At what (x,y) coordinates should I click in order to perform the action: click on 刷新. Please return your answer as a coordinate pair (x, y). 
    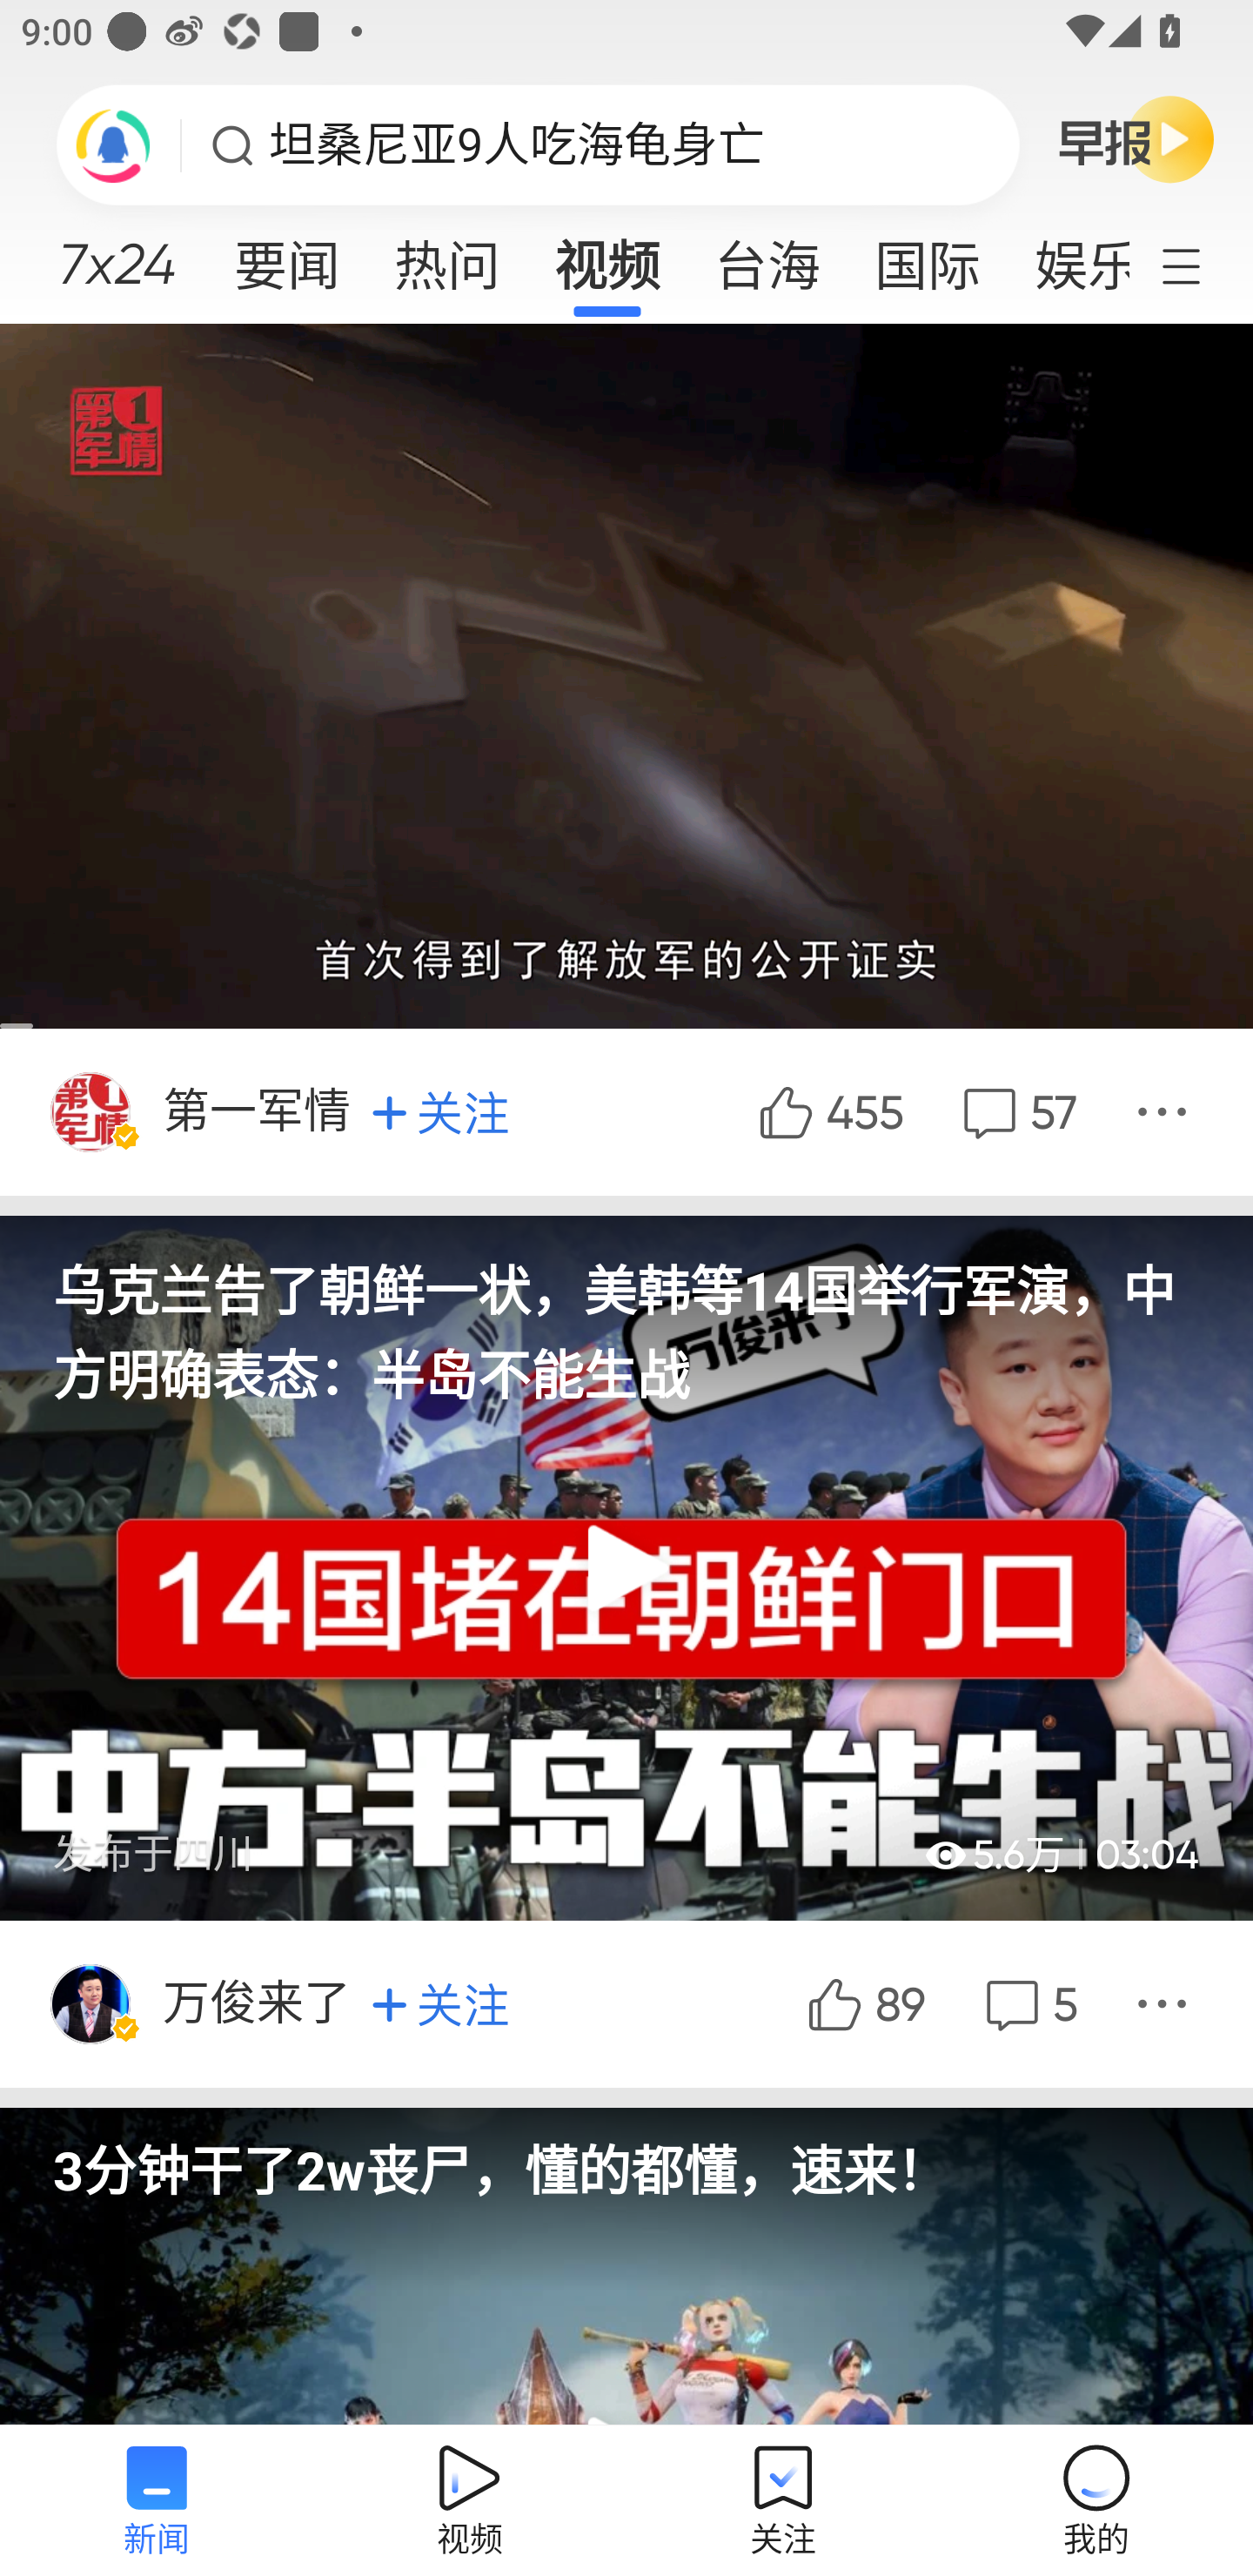
    Looking at the image, I should click on (113, 144).